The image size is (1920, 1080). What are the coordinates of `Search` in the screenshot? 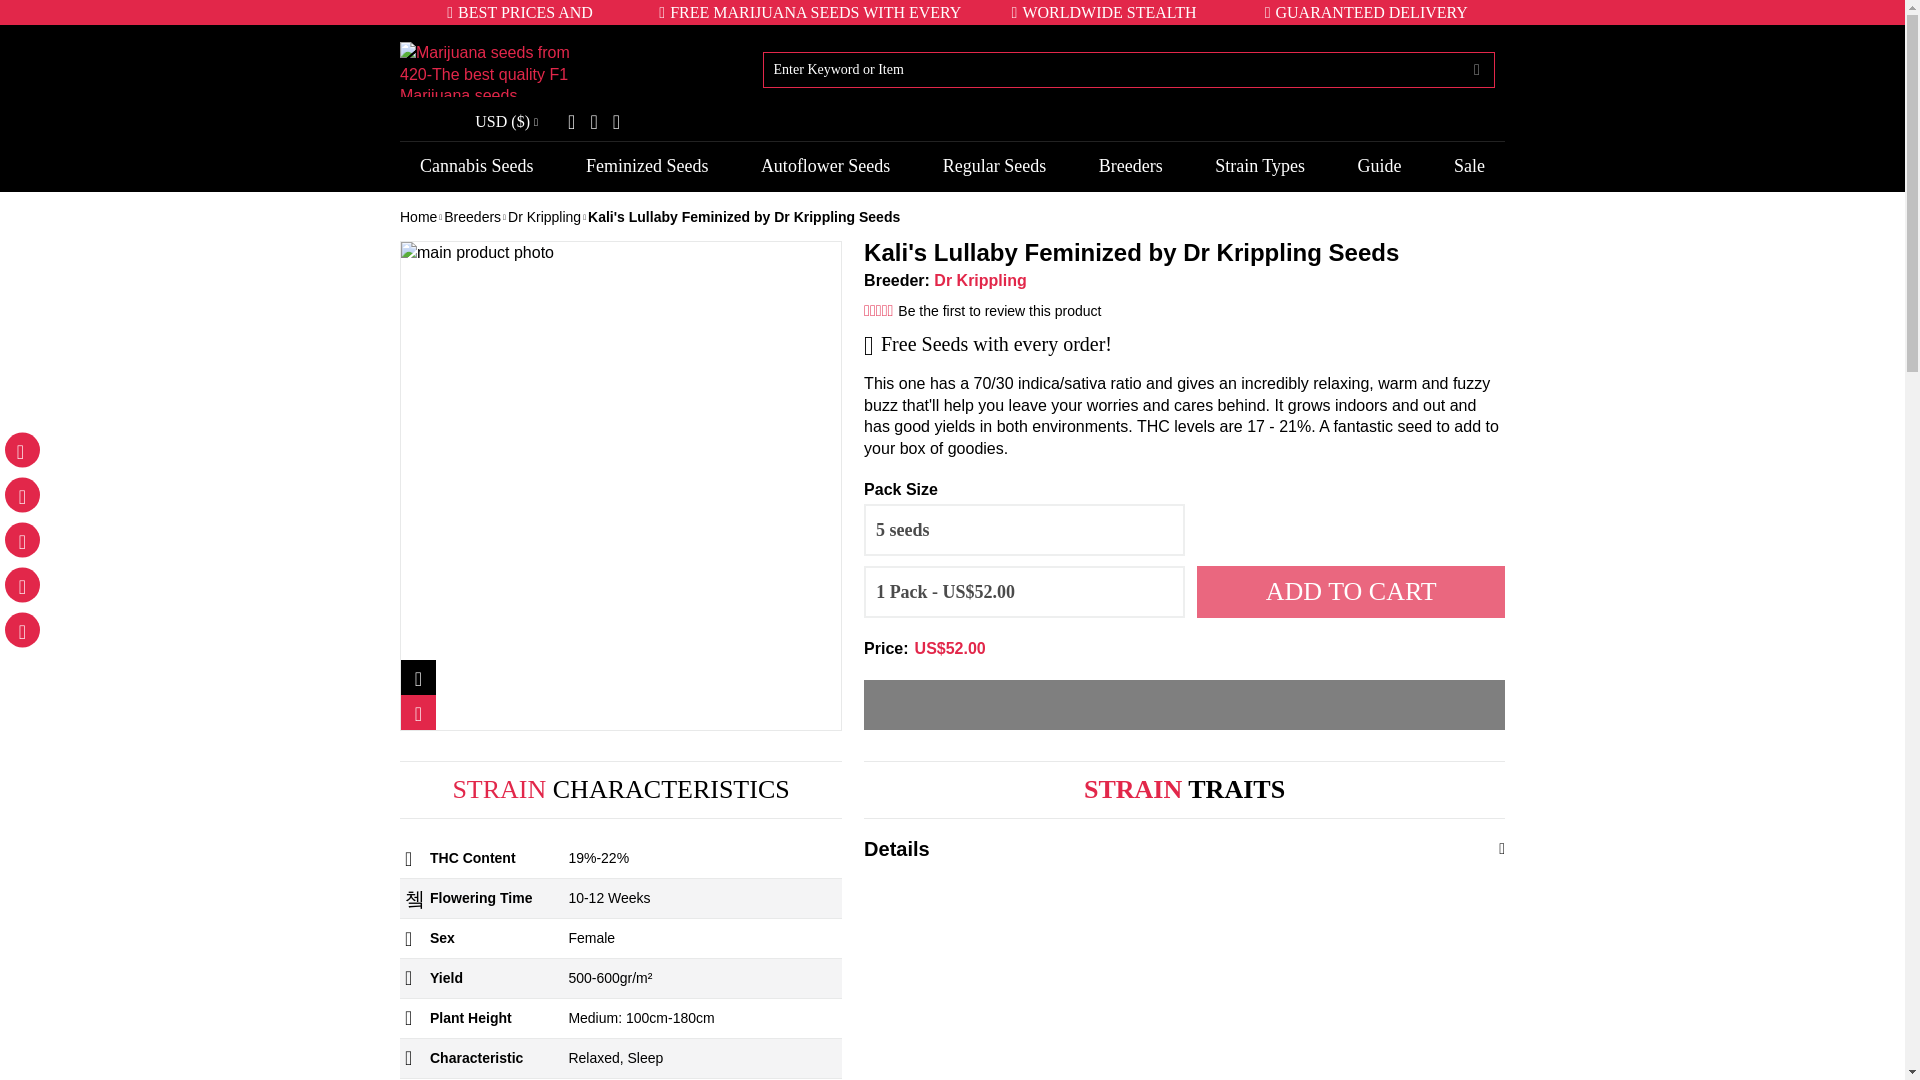 It's located at (1476, 68).